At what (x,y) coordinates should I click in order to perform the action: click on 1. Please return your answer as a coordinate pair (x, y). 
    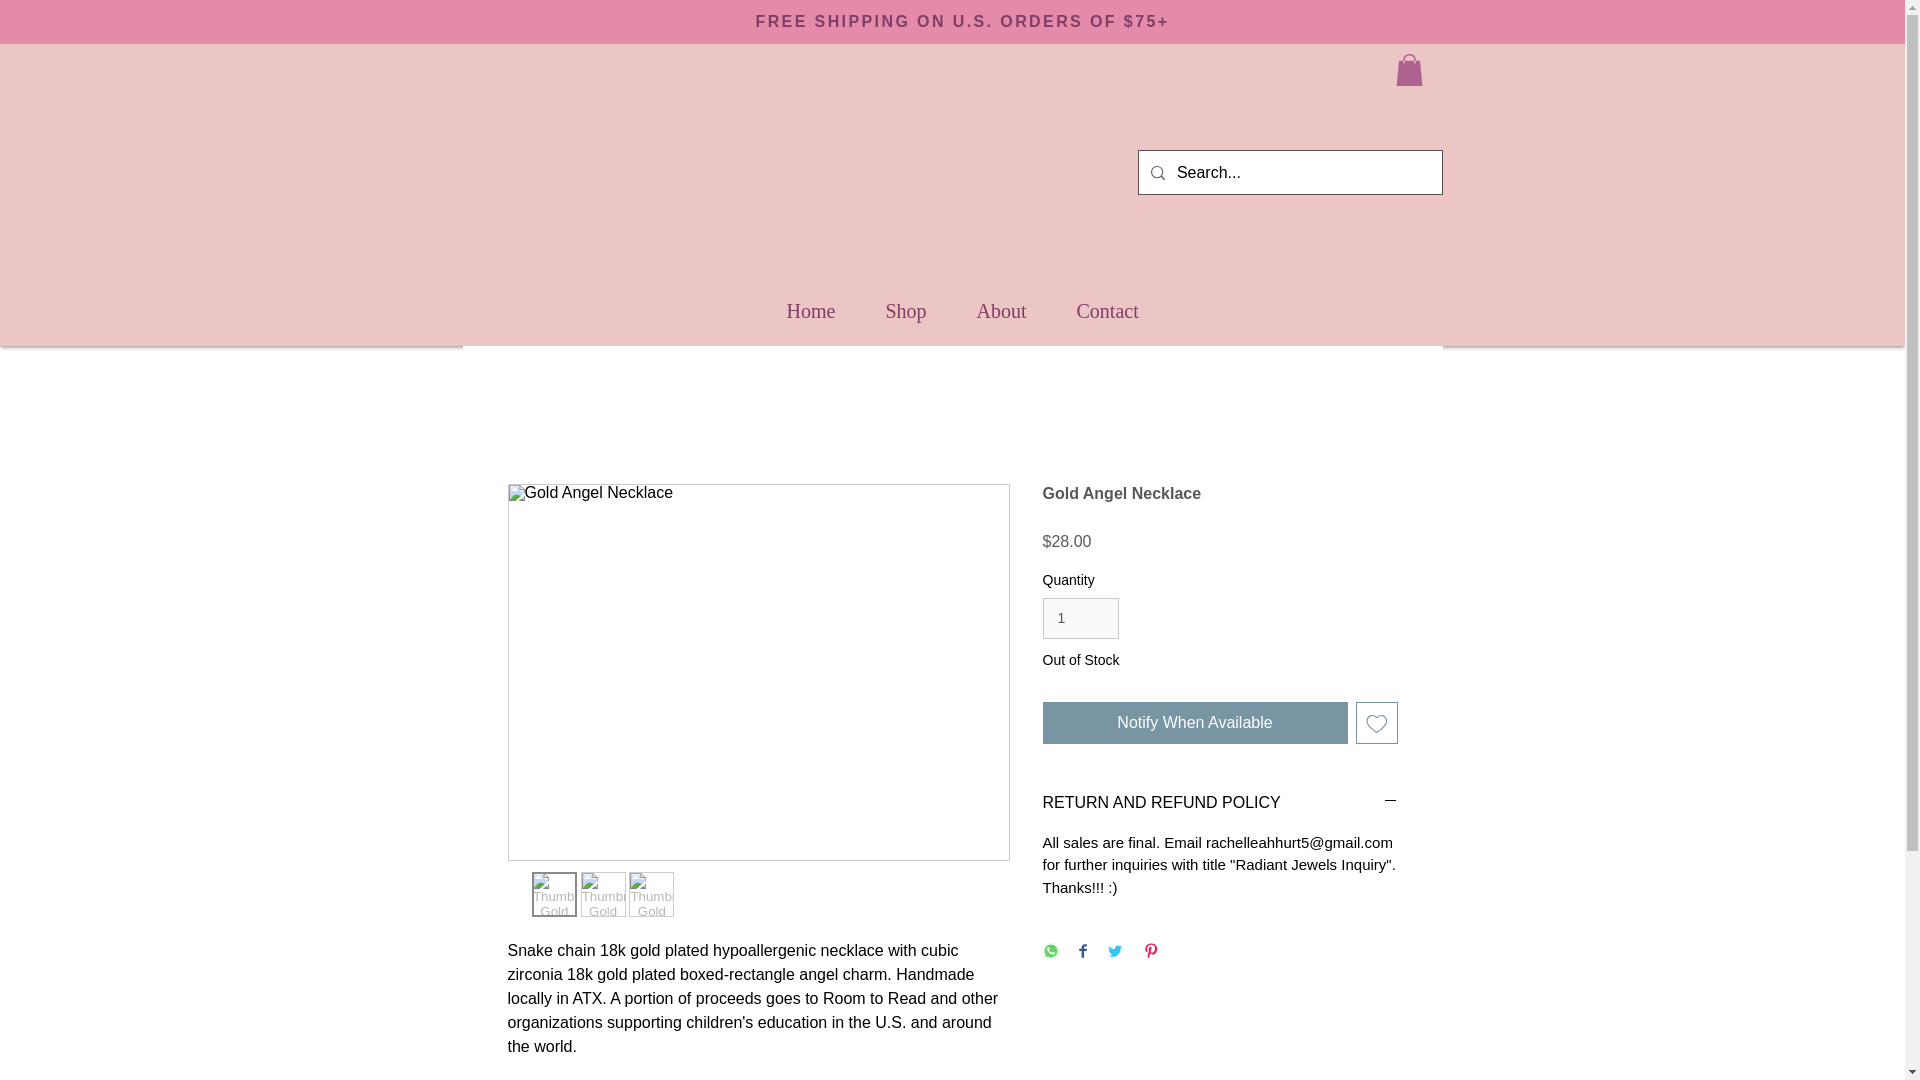
    Looking at the image, I should click on (1080, 618).